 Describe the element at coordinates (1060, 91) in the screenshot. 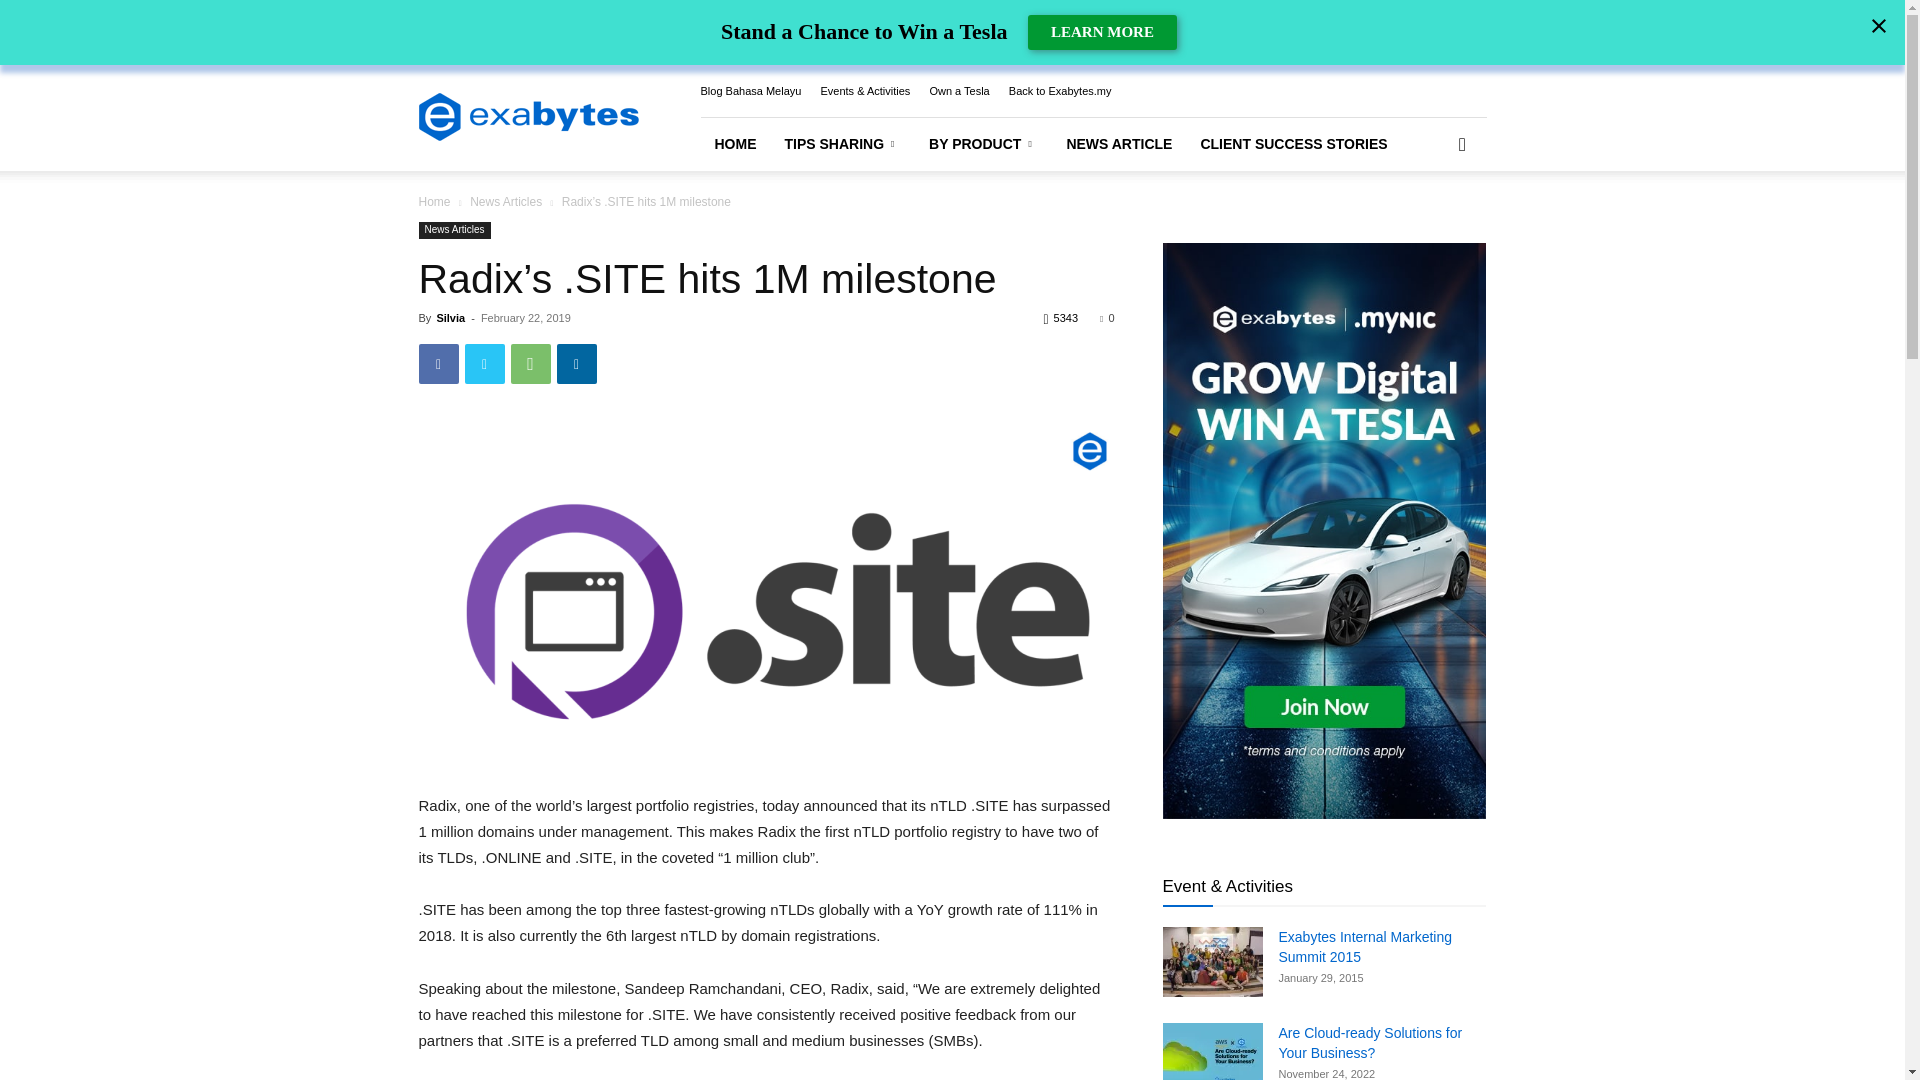

I see `Back to Exabytes.my` at that location.